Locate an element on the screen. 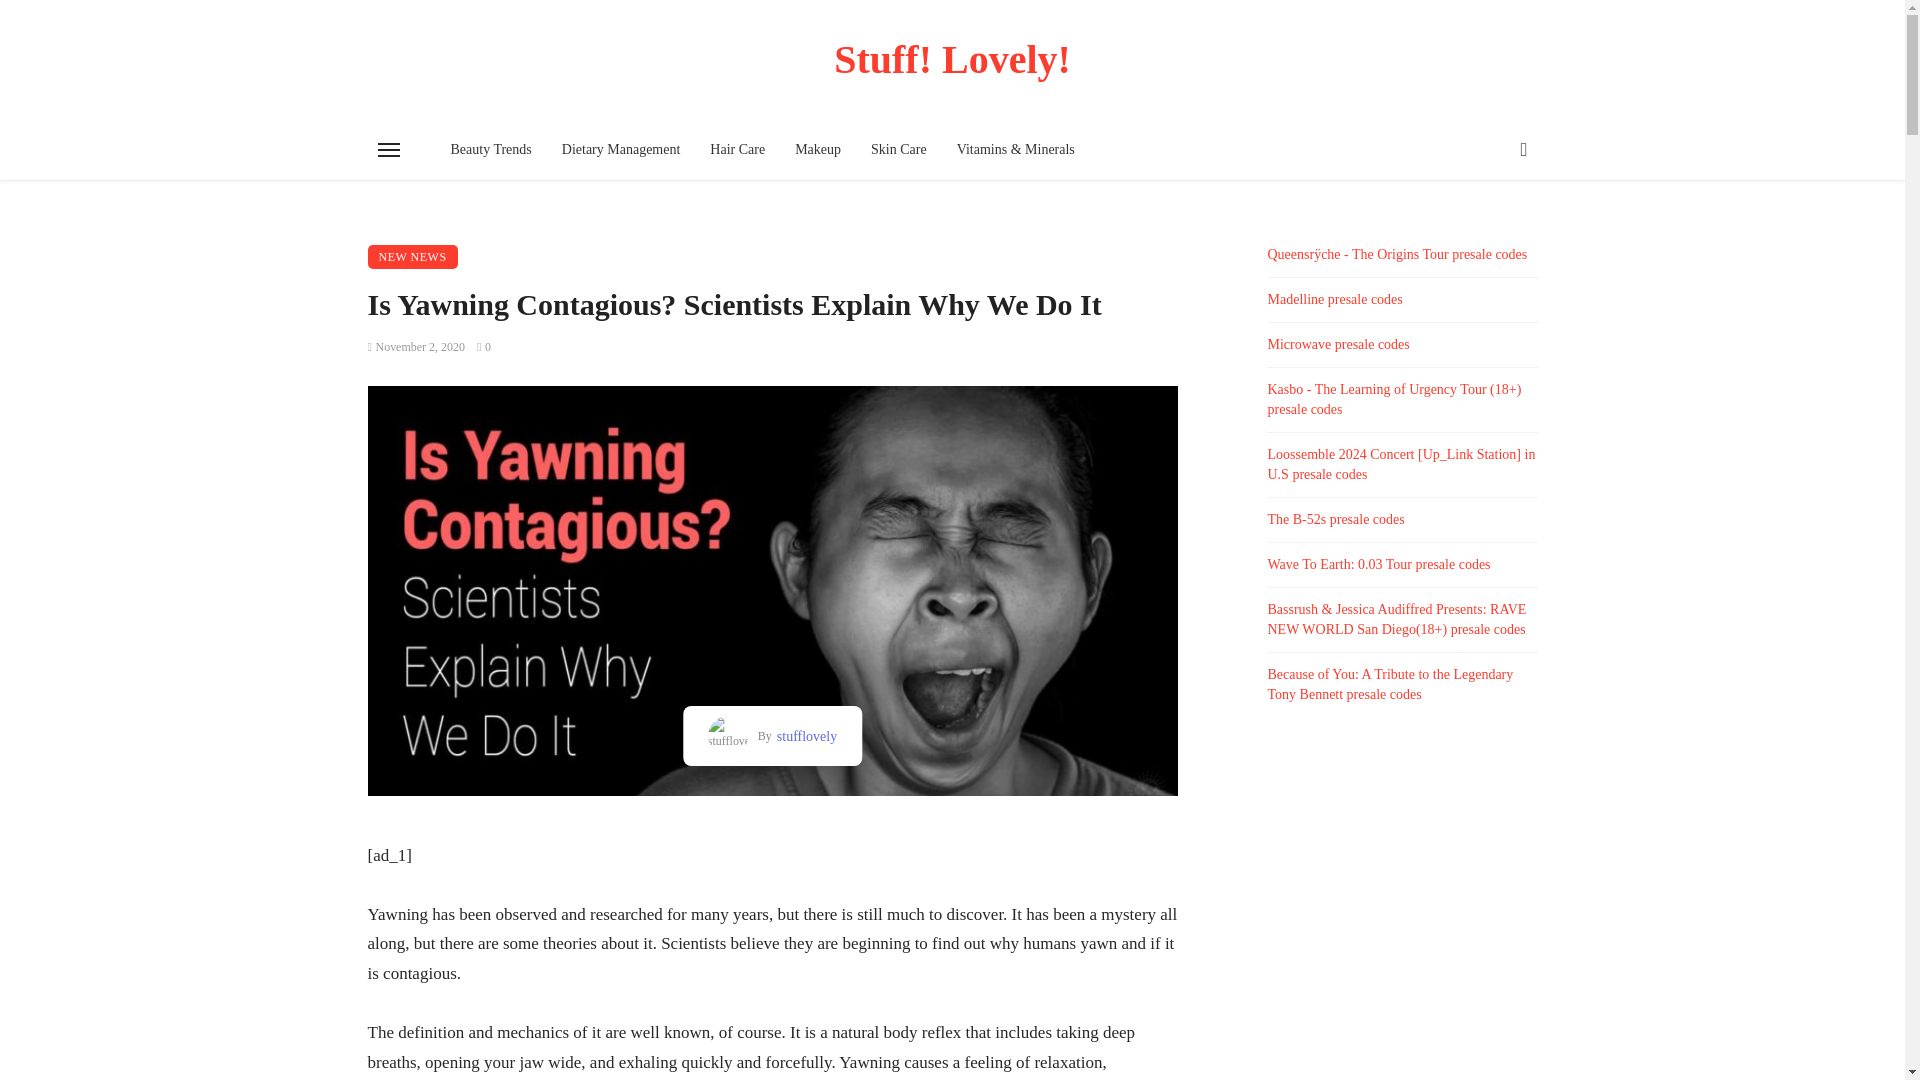 The height and width of the screenshot is (1080, 1920). Makeup is located at coordinates (818, 150).